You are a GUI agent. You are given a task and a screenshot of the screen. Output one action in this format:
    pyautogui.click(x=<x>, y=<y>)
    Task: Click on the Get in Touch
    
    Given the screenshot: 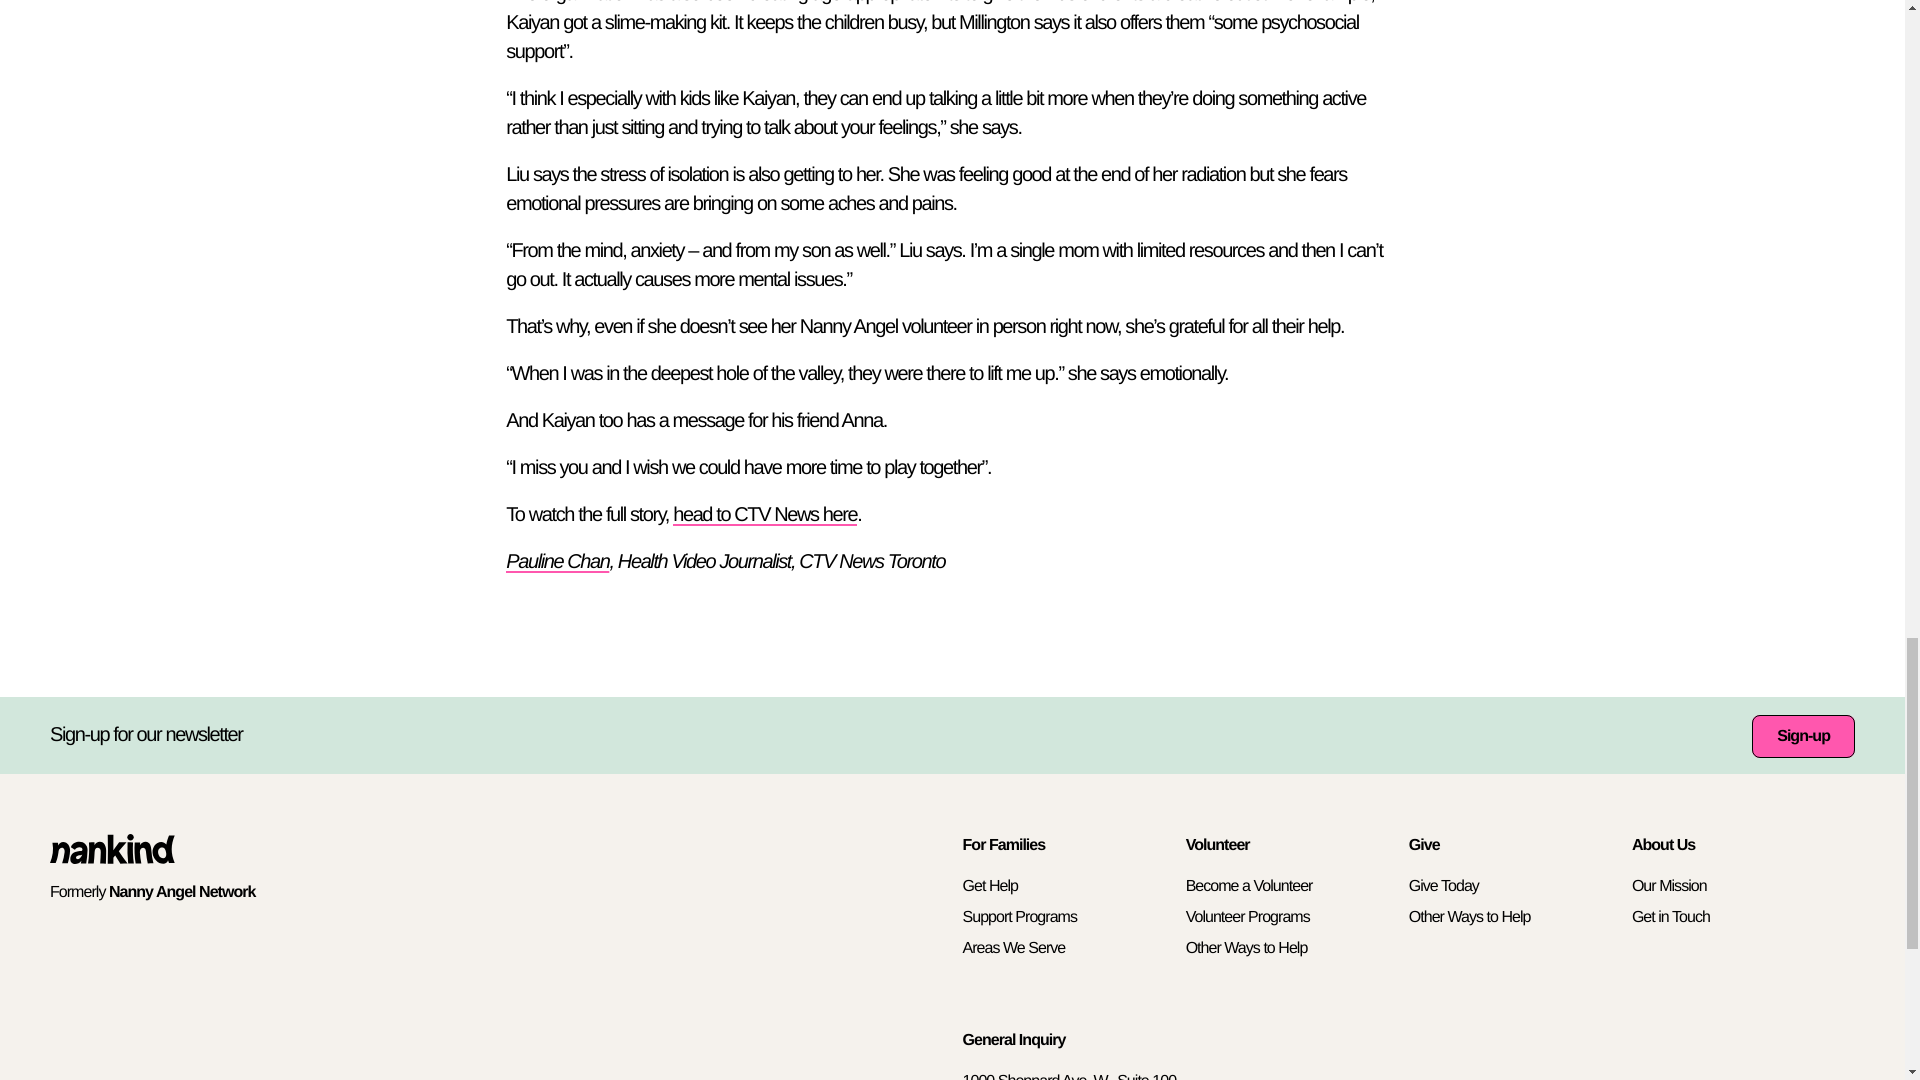 What is the action you would take?
    pyautogui.click(x=1671, y=917)
    